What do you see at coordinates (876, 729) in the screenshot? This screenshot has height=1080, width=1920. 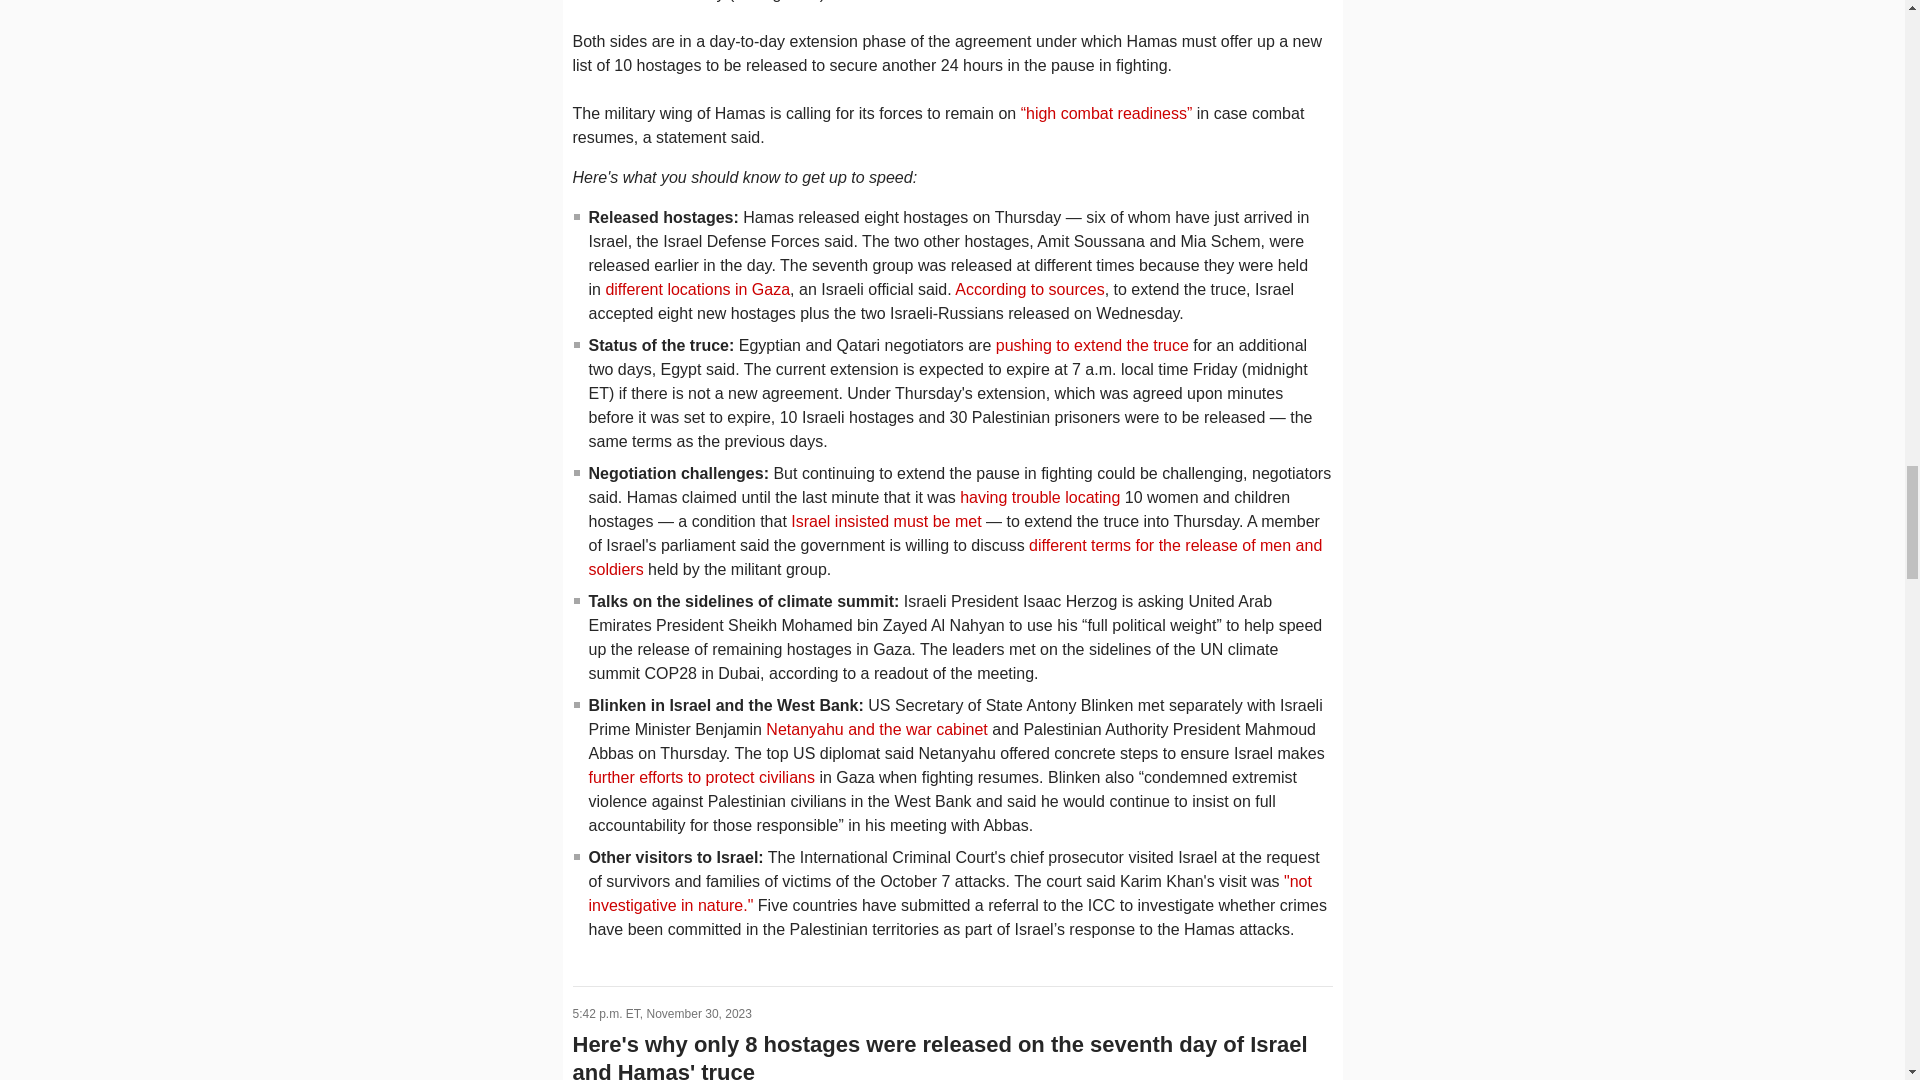 I see `Netanyahu and the war cabinet` at bounding box center [876, 729].